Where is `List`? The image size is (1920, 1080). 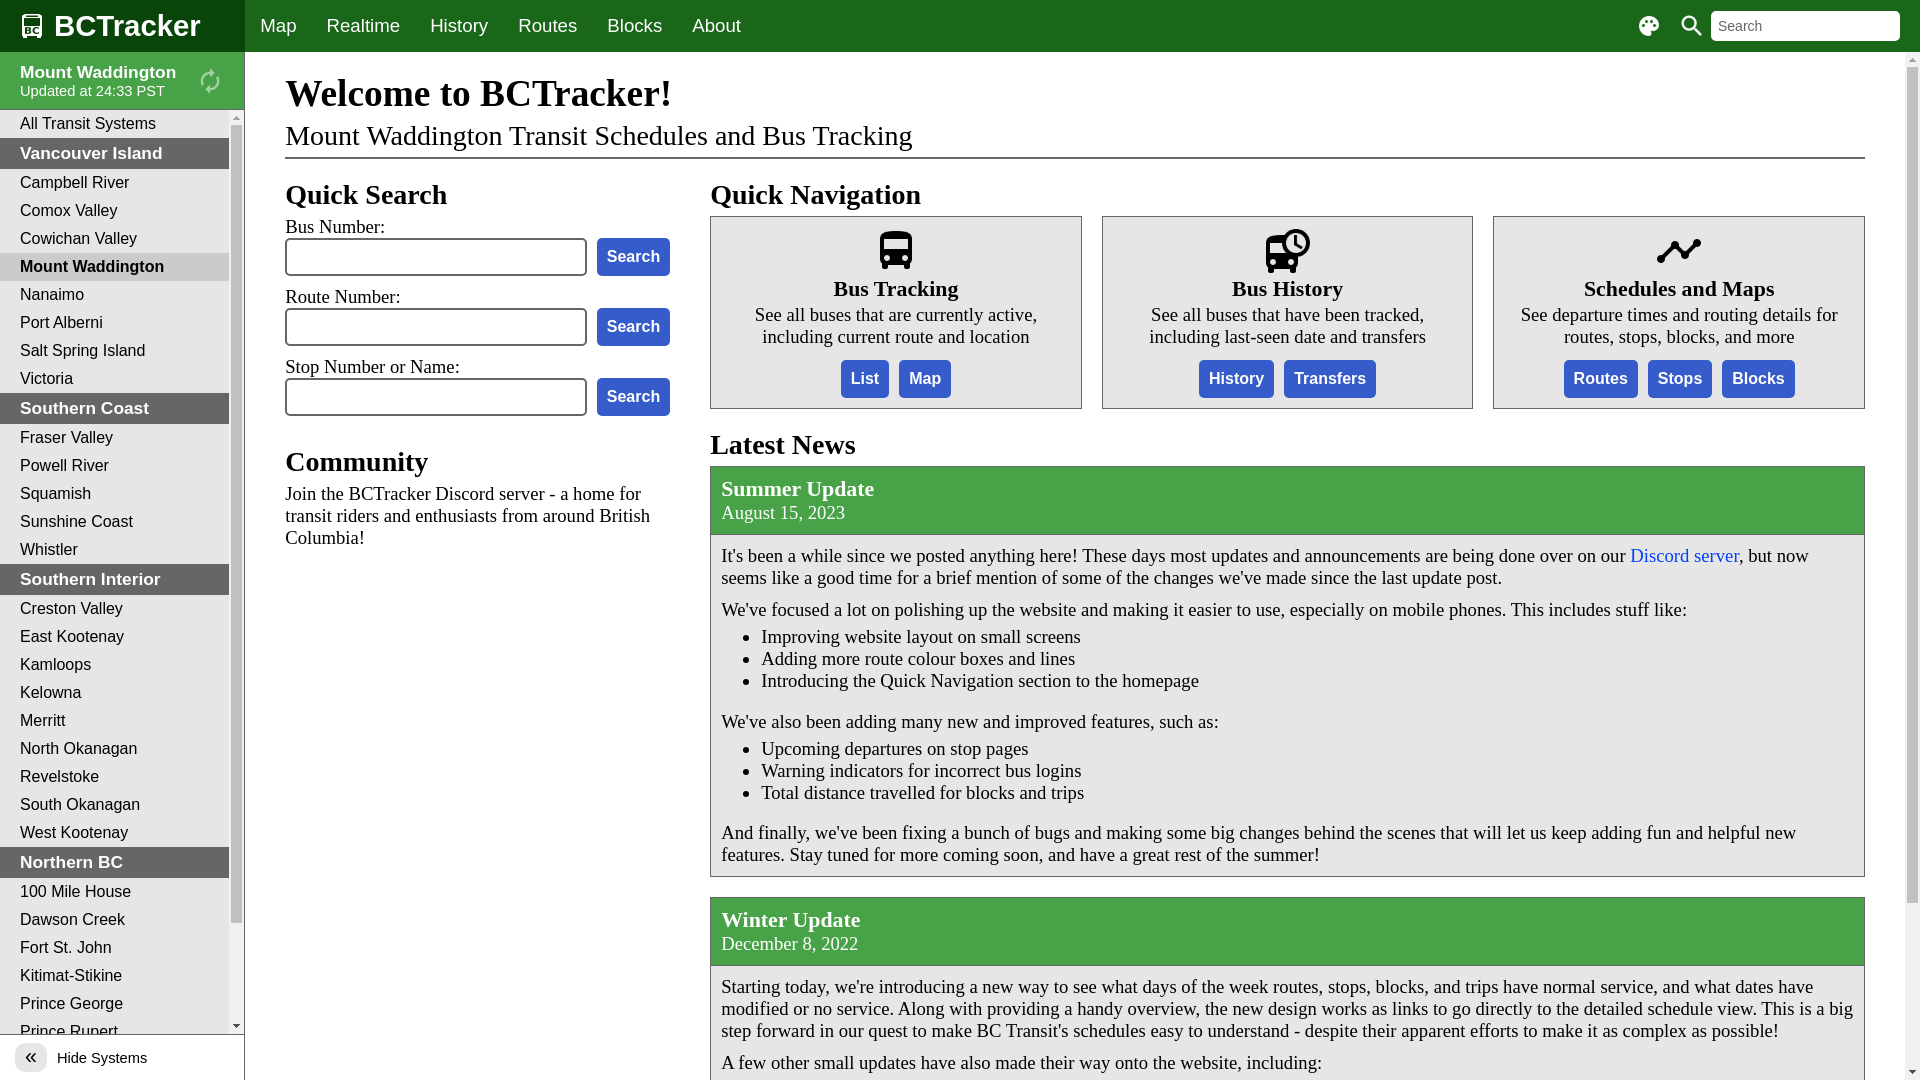
List is located at coordinates (865, 379).